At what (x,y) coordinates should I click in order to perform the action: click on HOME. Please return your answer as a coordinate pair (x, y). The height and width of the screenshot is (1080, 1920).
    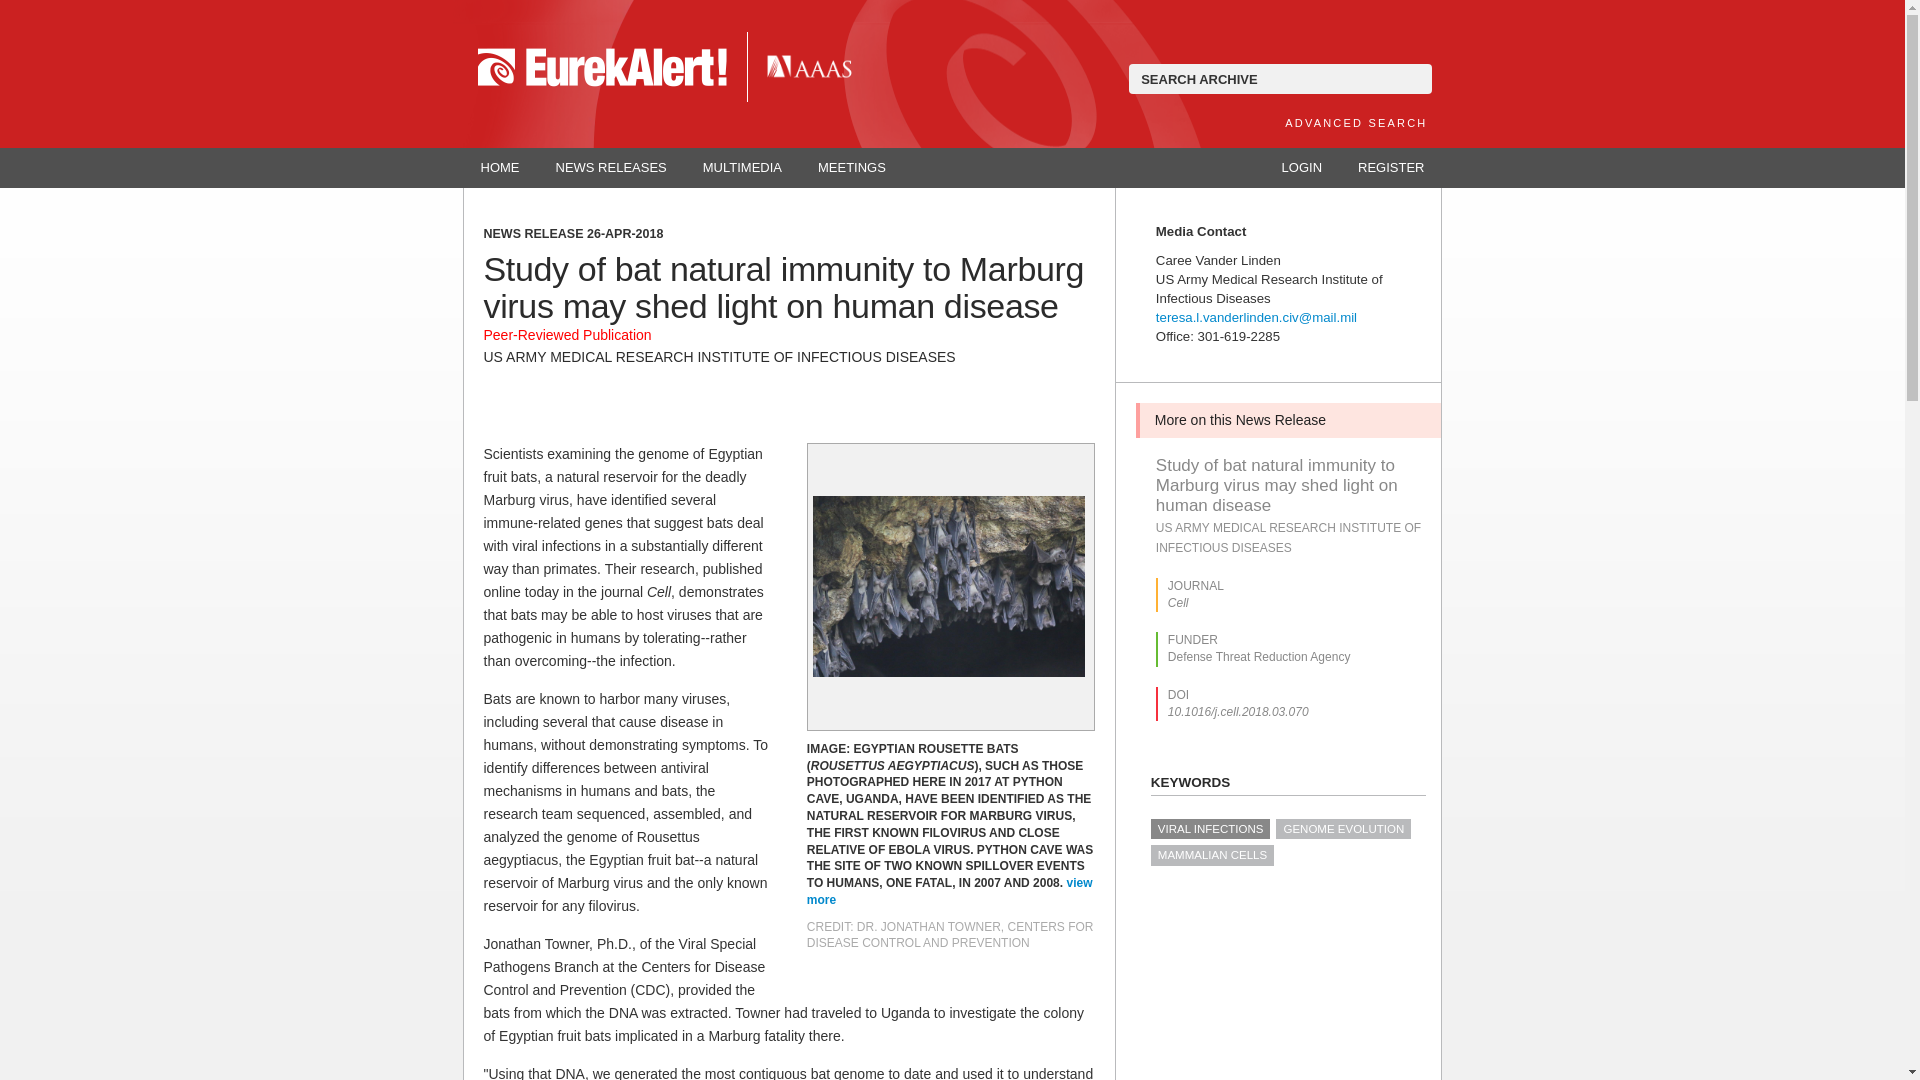
    Looking at the image, I should click on (500, 168).